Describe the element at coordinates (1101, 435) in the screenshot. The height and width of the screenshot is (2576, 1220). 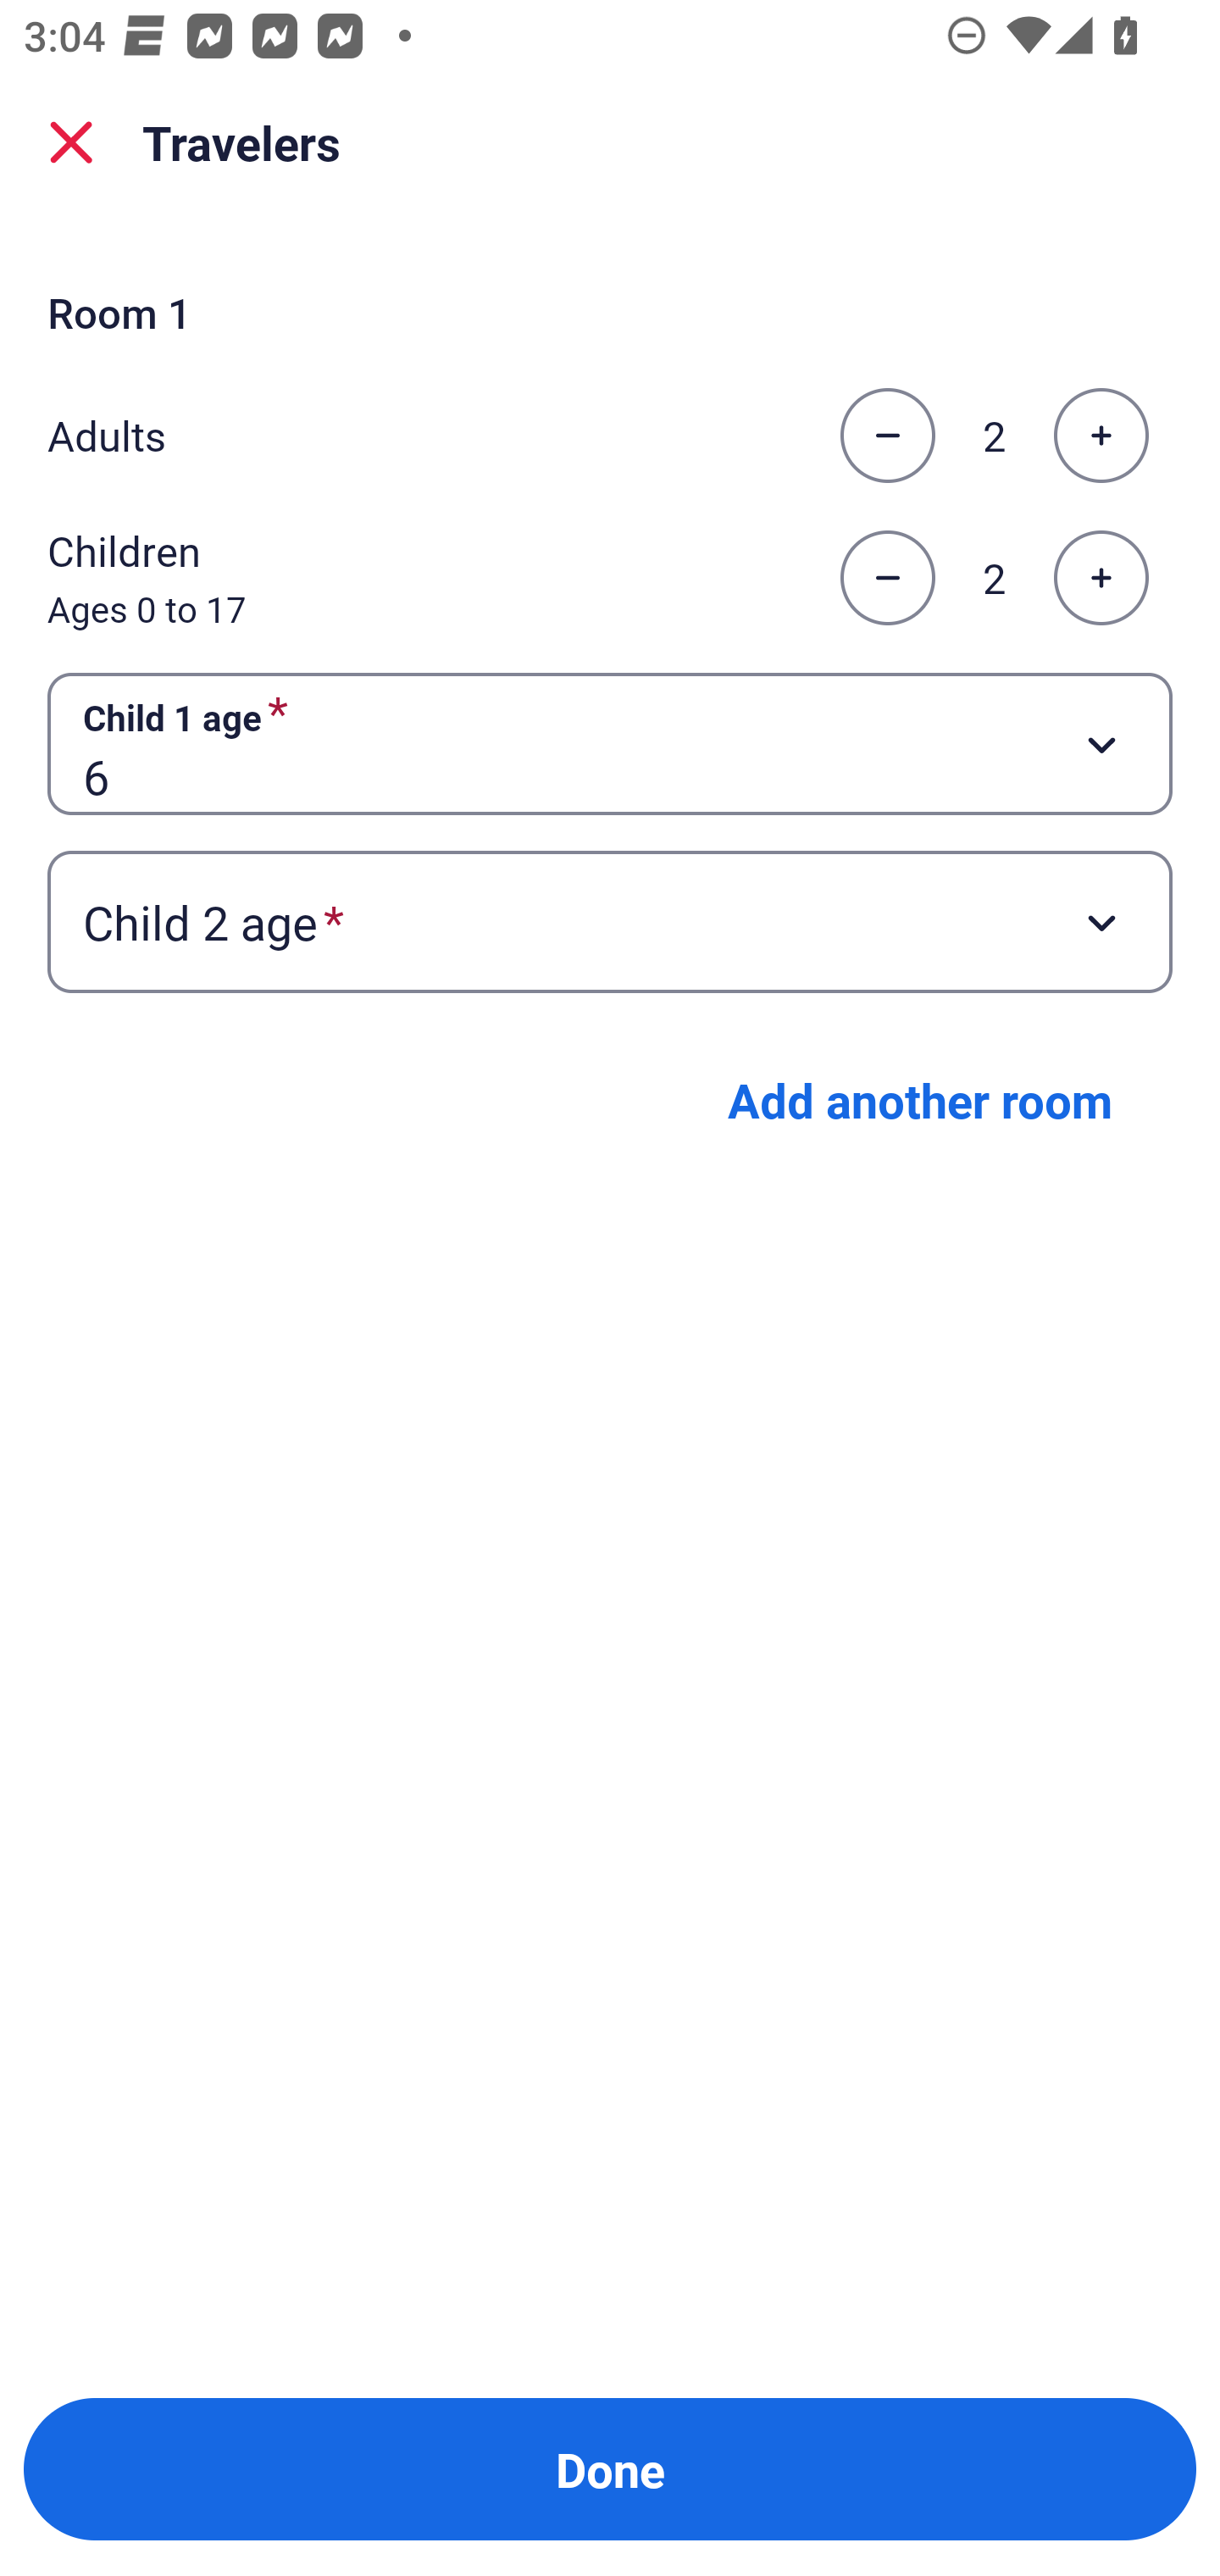
I see `Increase the number of adults` at that location.